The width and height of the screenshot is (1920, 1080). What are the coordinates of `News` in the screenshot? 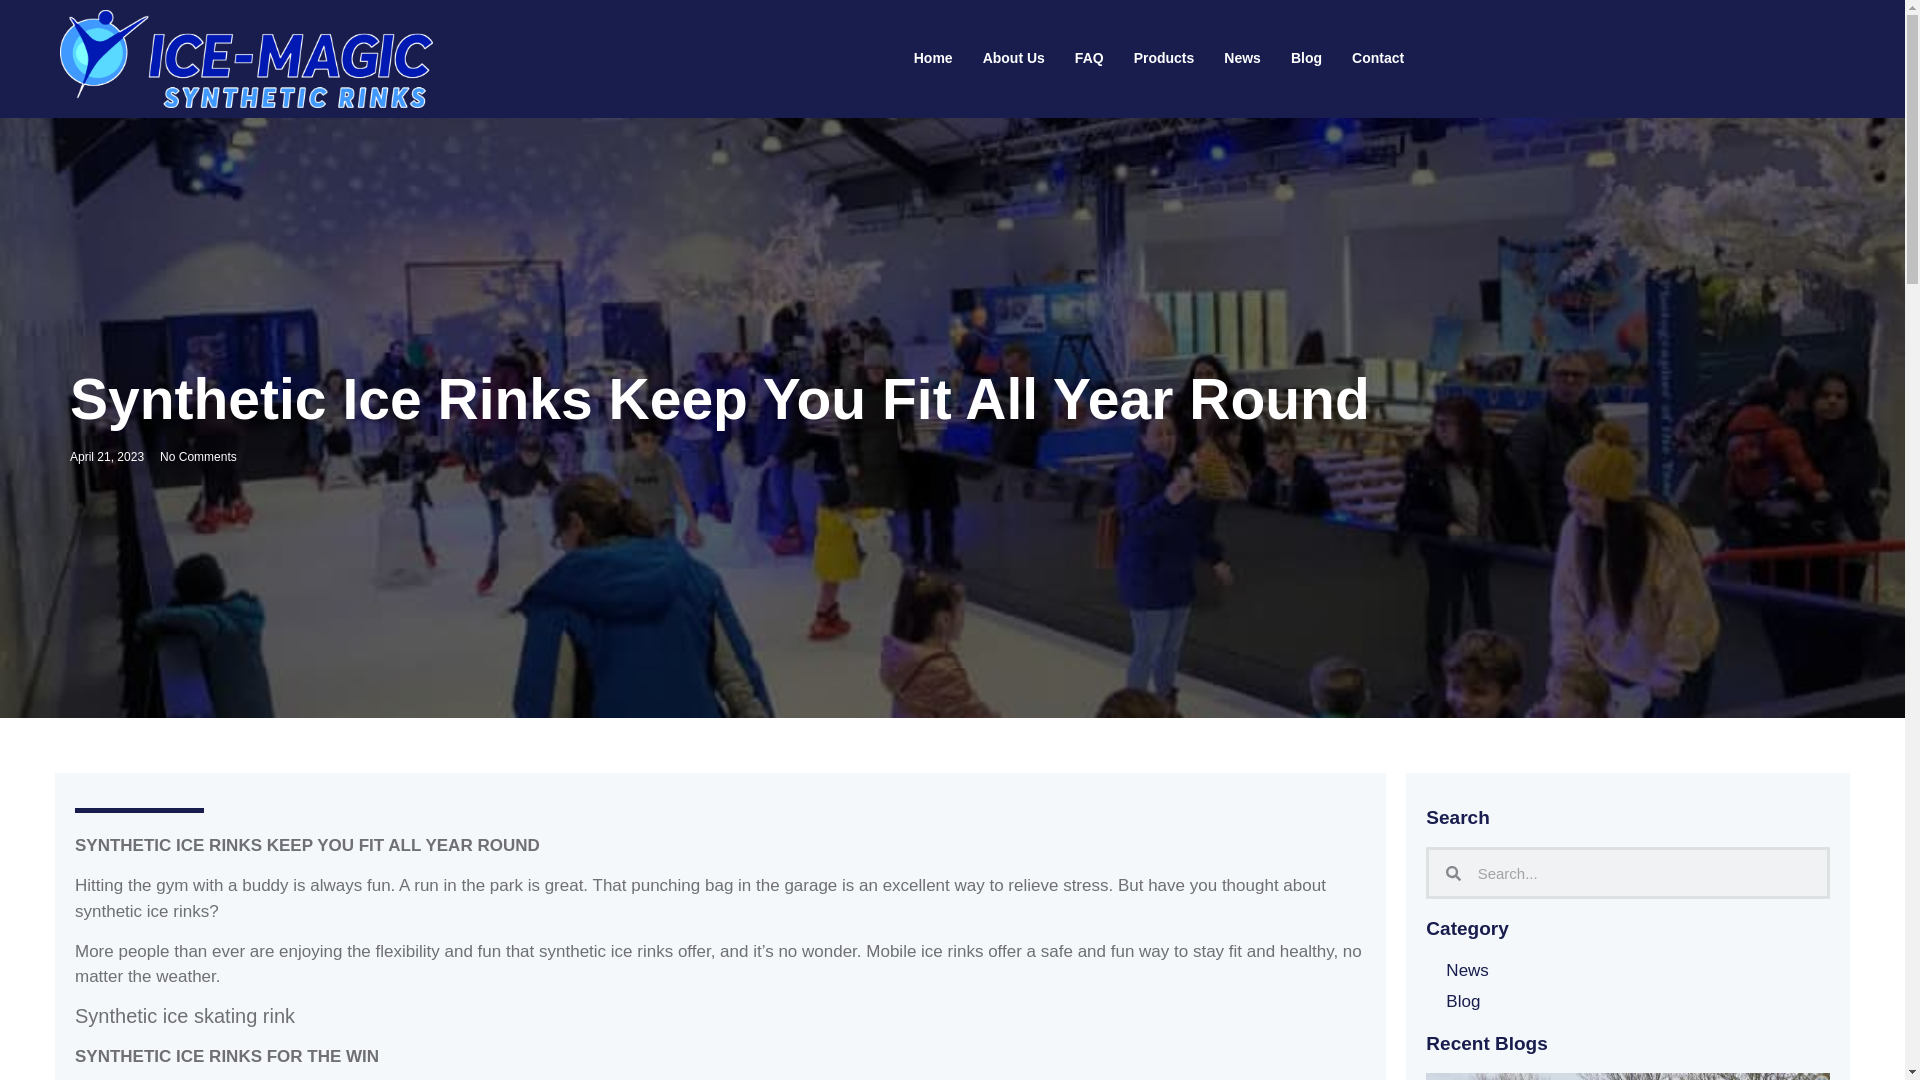 It's located at (1467, 970).